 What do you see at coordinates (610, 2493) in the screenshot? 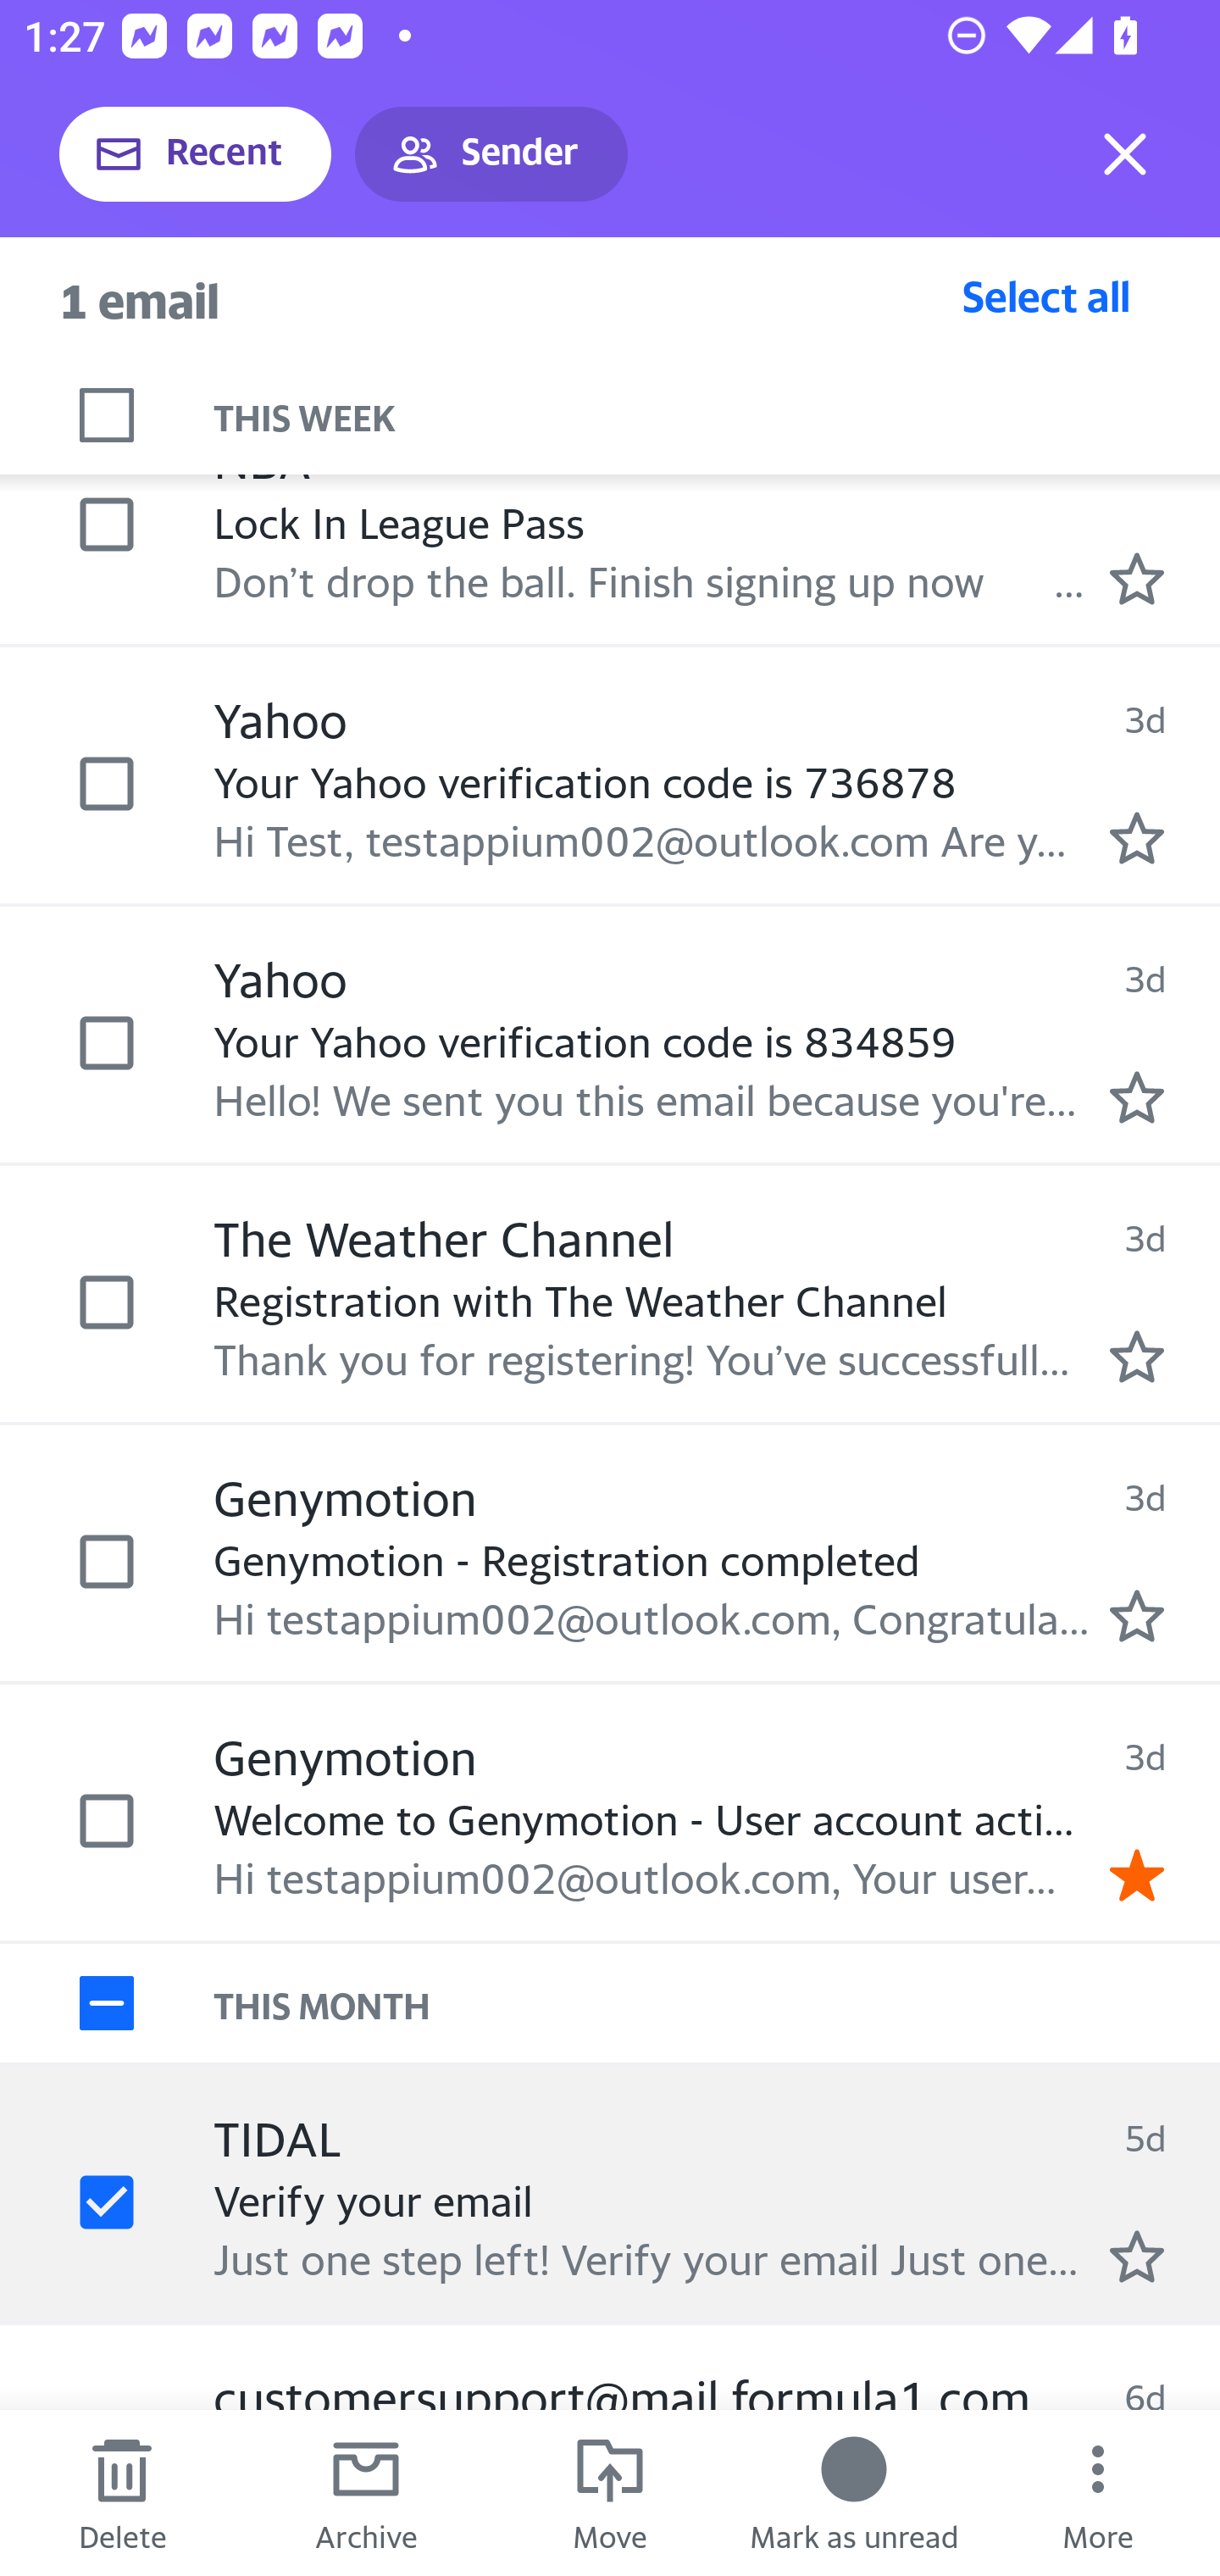
I see `Move` at bounding box center [610, 2493].